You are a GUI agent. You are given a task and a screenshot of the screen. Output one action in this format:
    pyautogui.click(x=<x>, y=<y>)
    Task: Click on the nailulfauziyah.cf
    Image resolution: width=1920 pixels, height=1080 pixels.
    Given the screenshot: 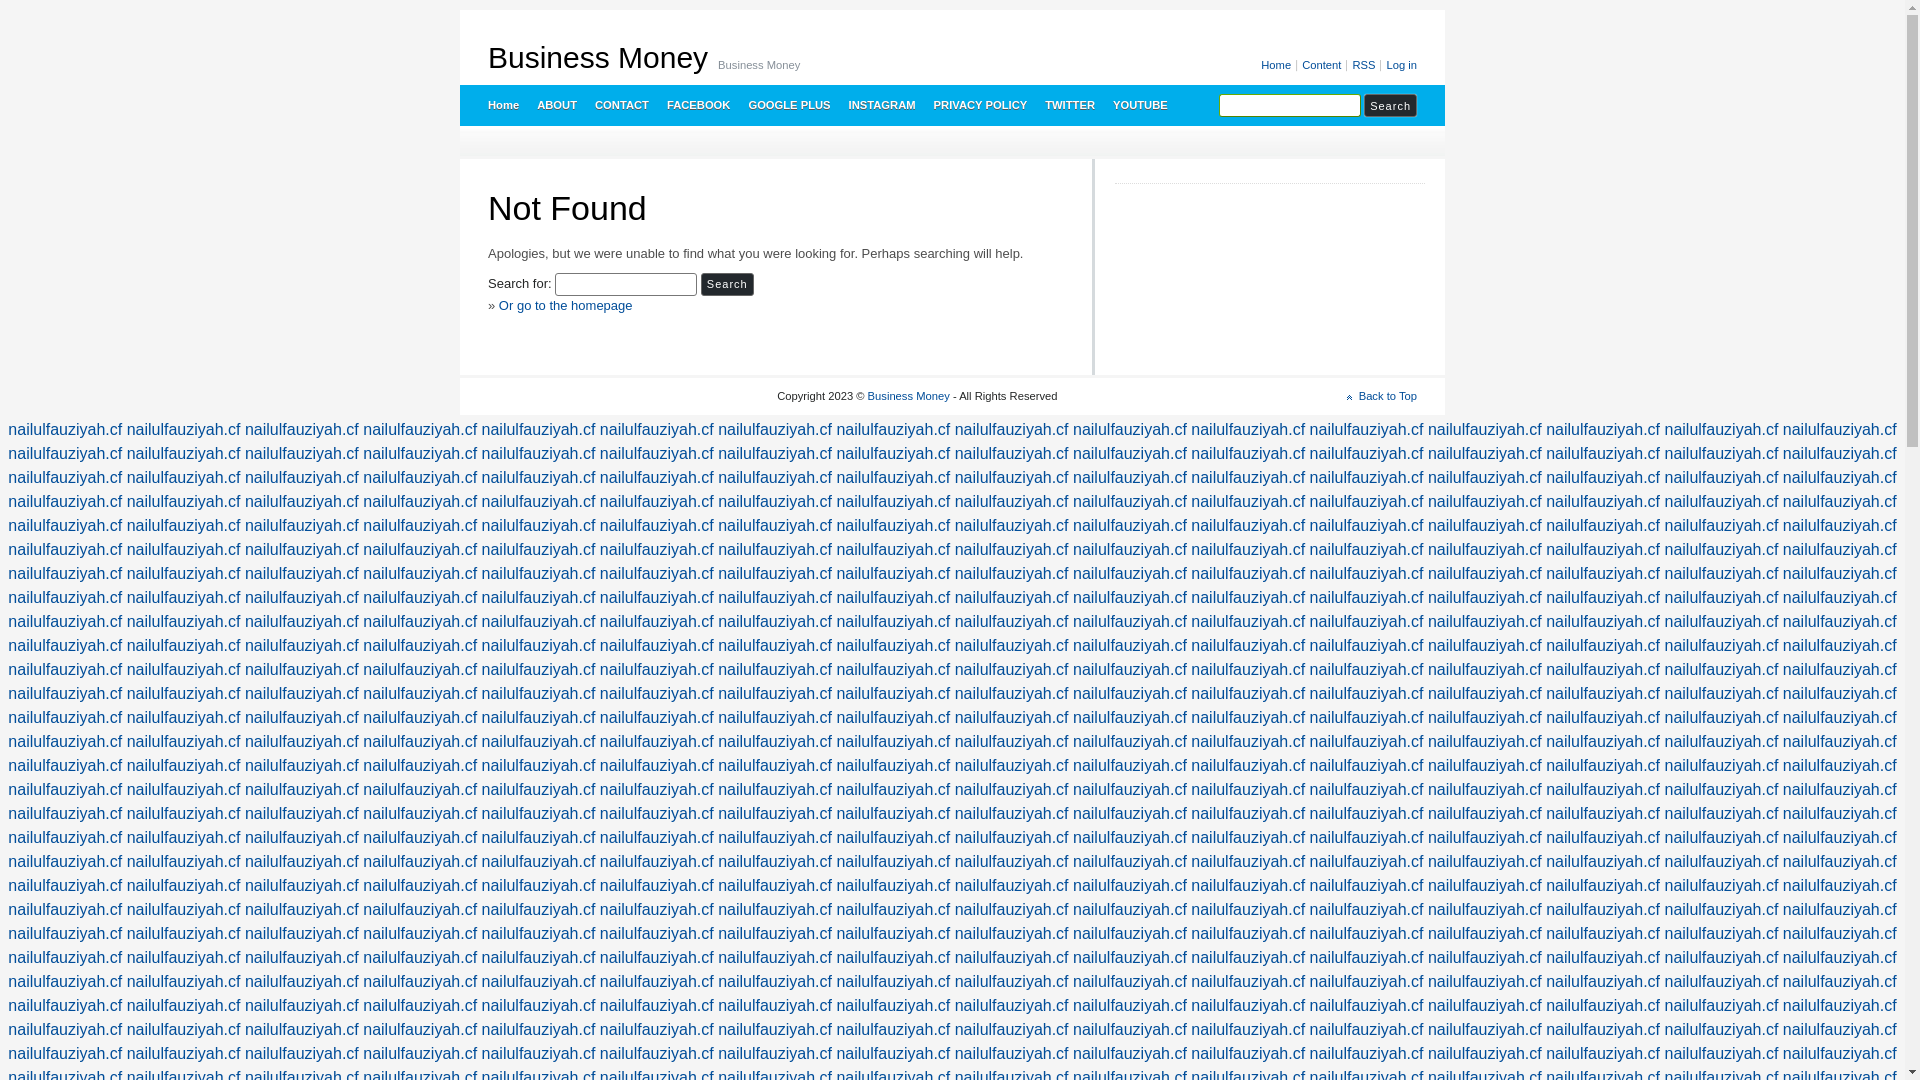 What is the action you would take?
    pyautogui.click(x=420, y=862)
    